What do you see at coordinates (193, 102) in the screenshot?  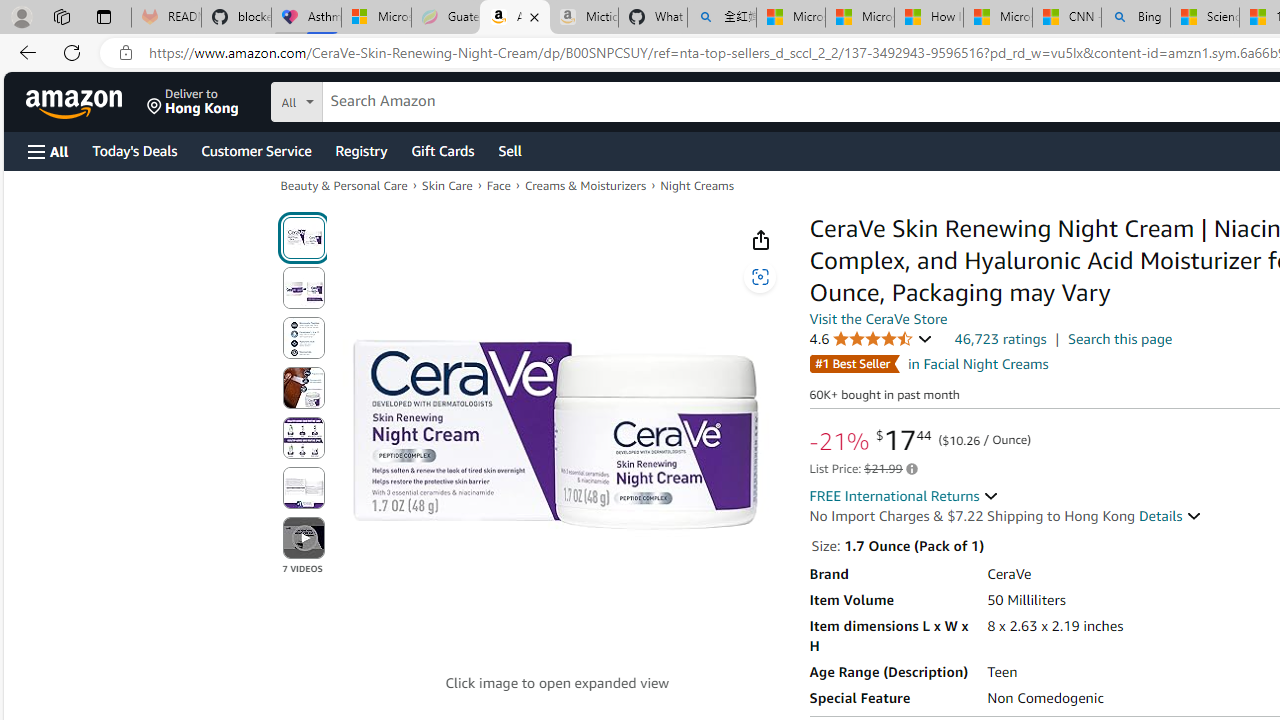 I see `Deliver to Hong Kong` at bounding box center [193, 102].